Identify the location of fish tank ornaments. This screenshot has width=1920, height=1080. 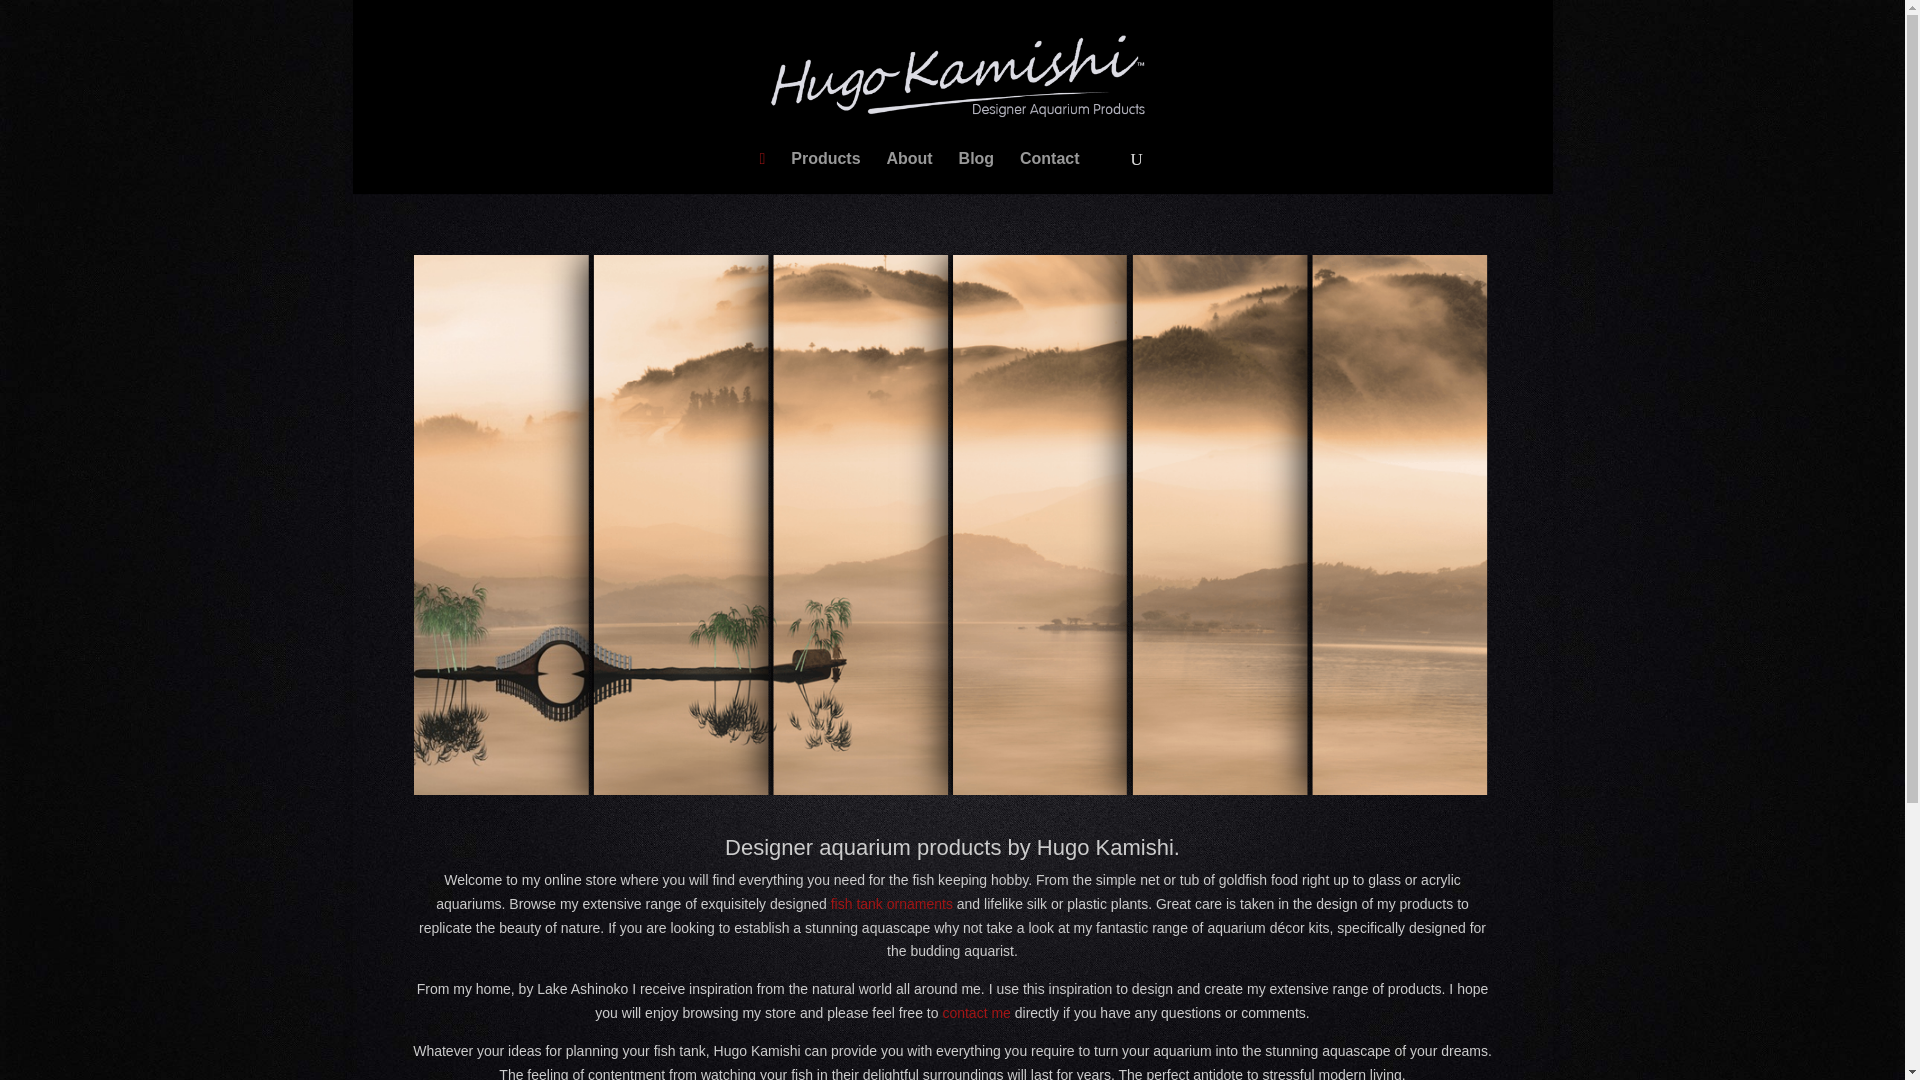
(892, 904).